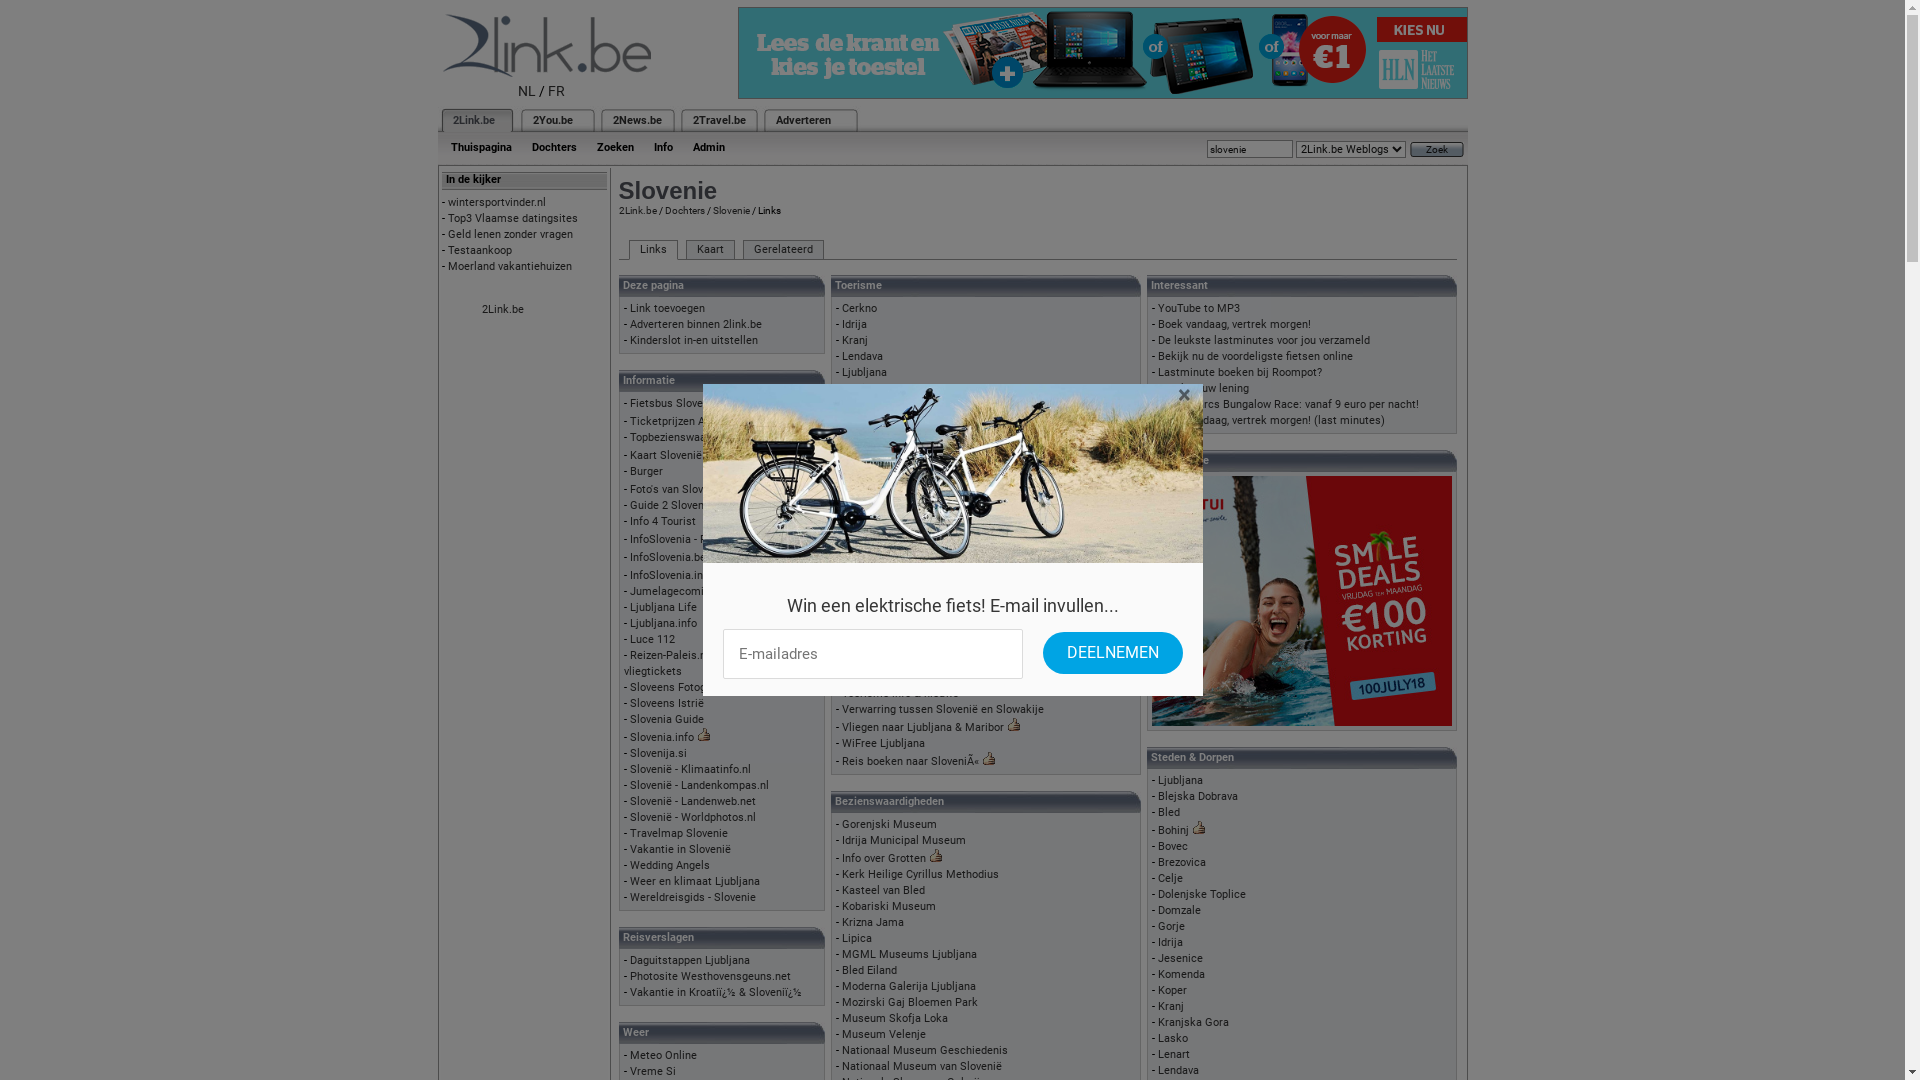 Image resolution: width=1920 pixels, height=1080 pixels. I want to click on Daguitstap Ljubljana, so click(893, 596).